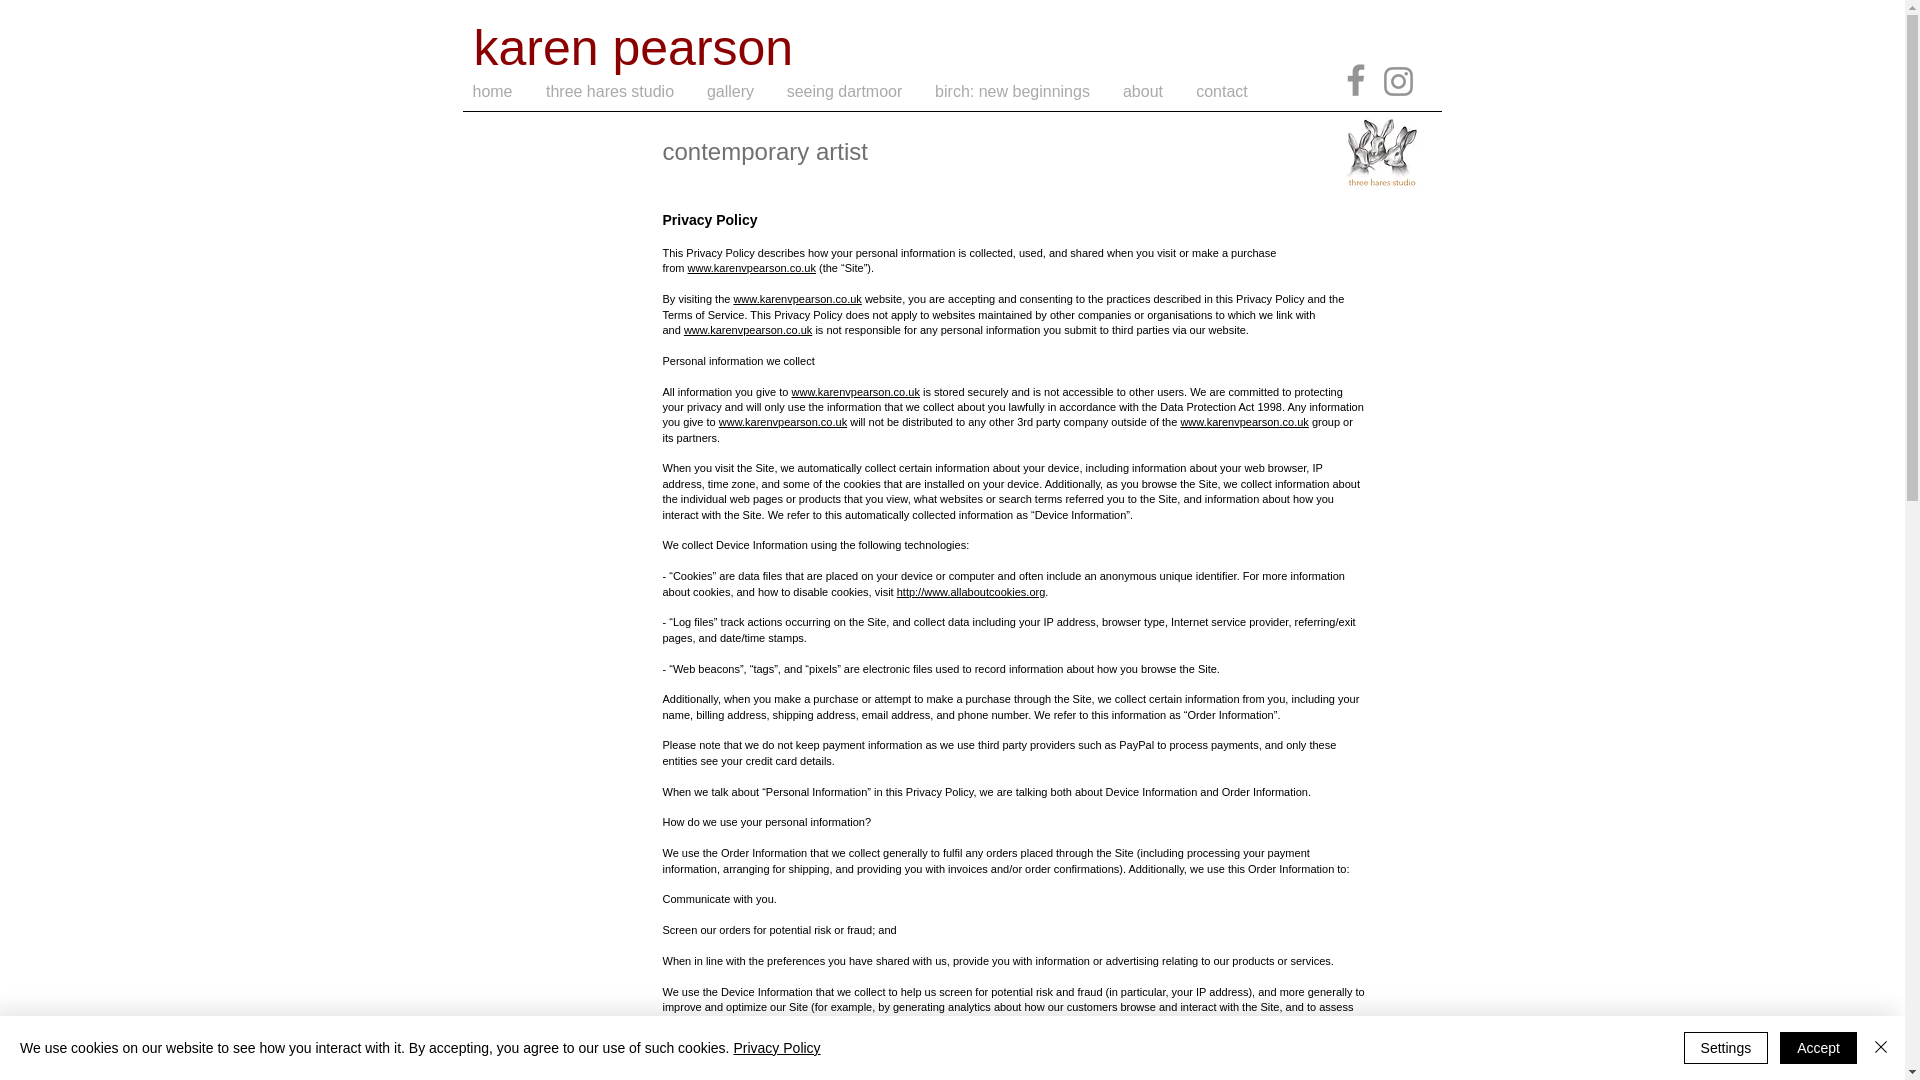 The width and height of the screenshot is (1920, 1080). I want to click on seeing dartmoor, so click(843, 91).